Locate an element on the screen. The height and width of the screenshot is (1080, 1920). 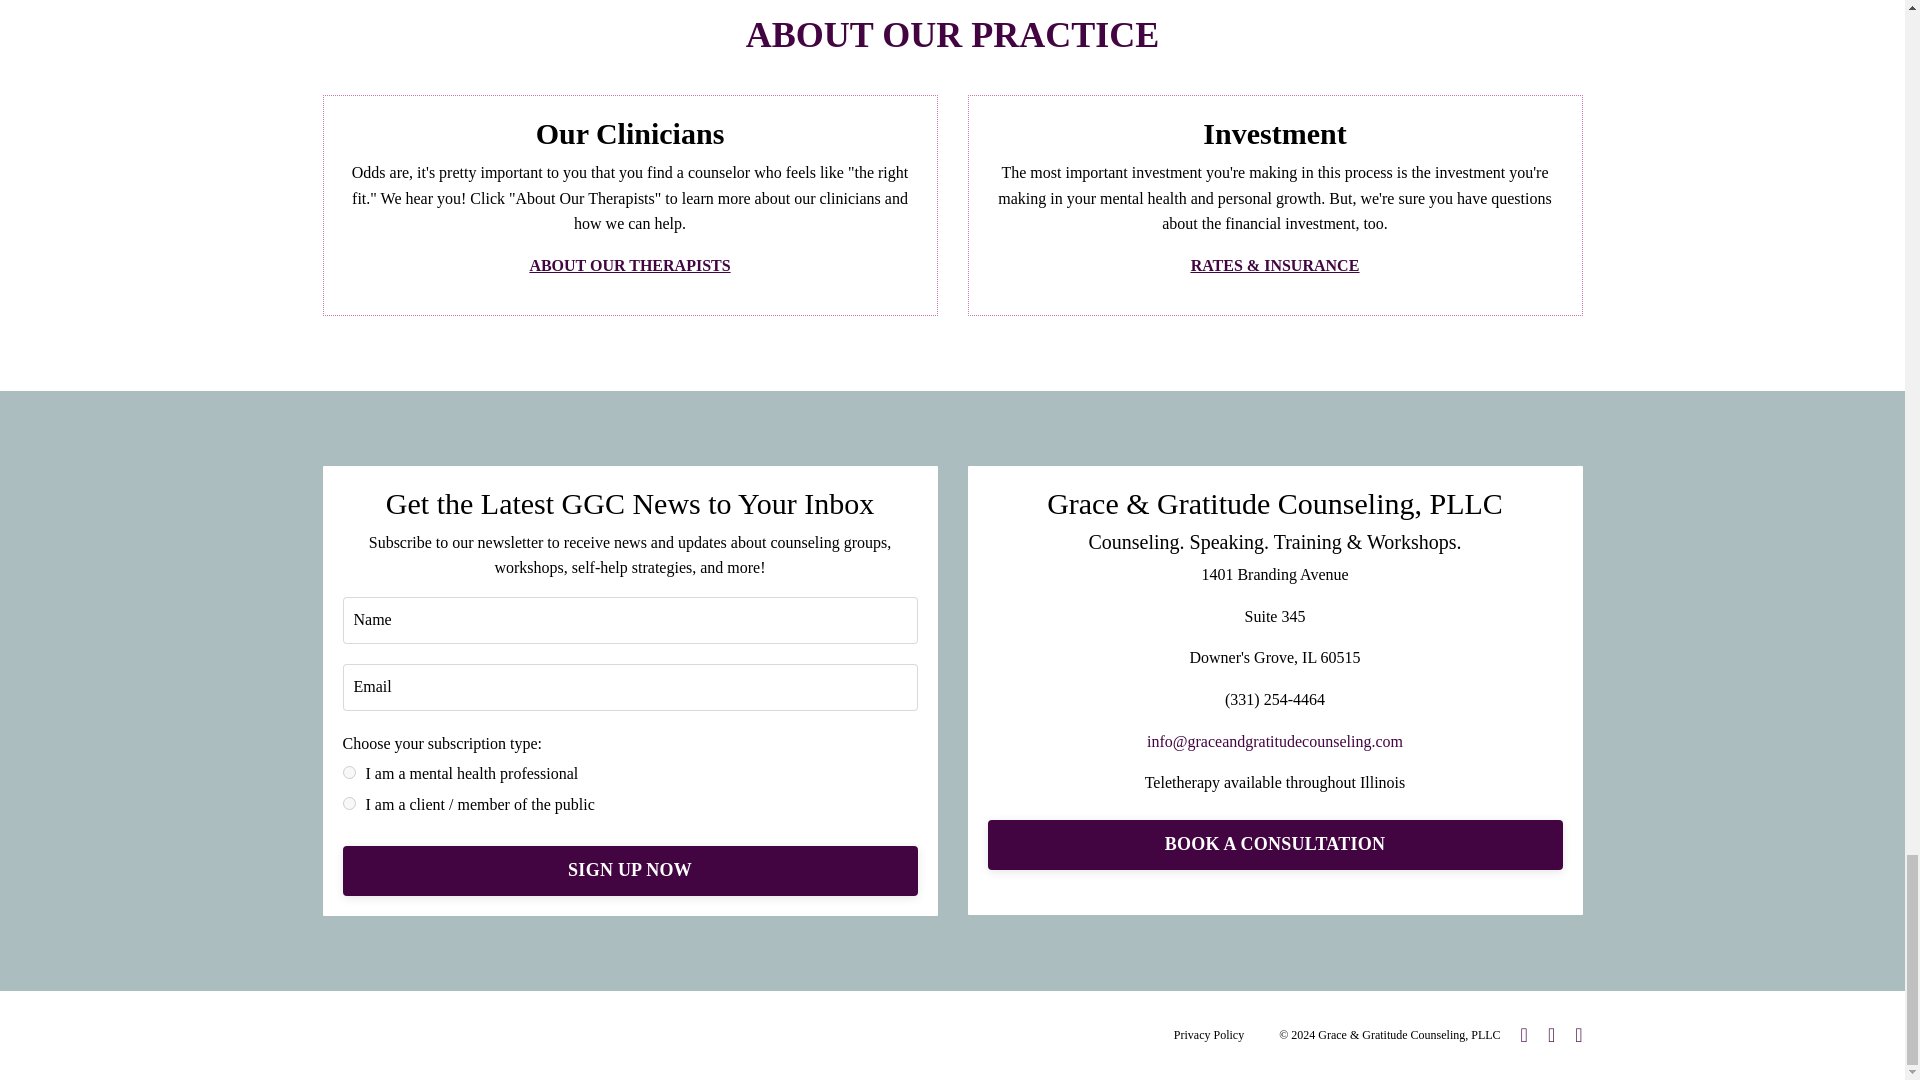
Privacy Policy is located at coordinates (1208, 1035).